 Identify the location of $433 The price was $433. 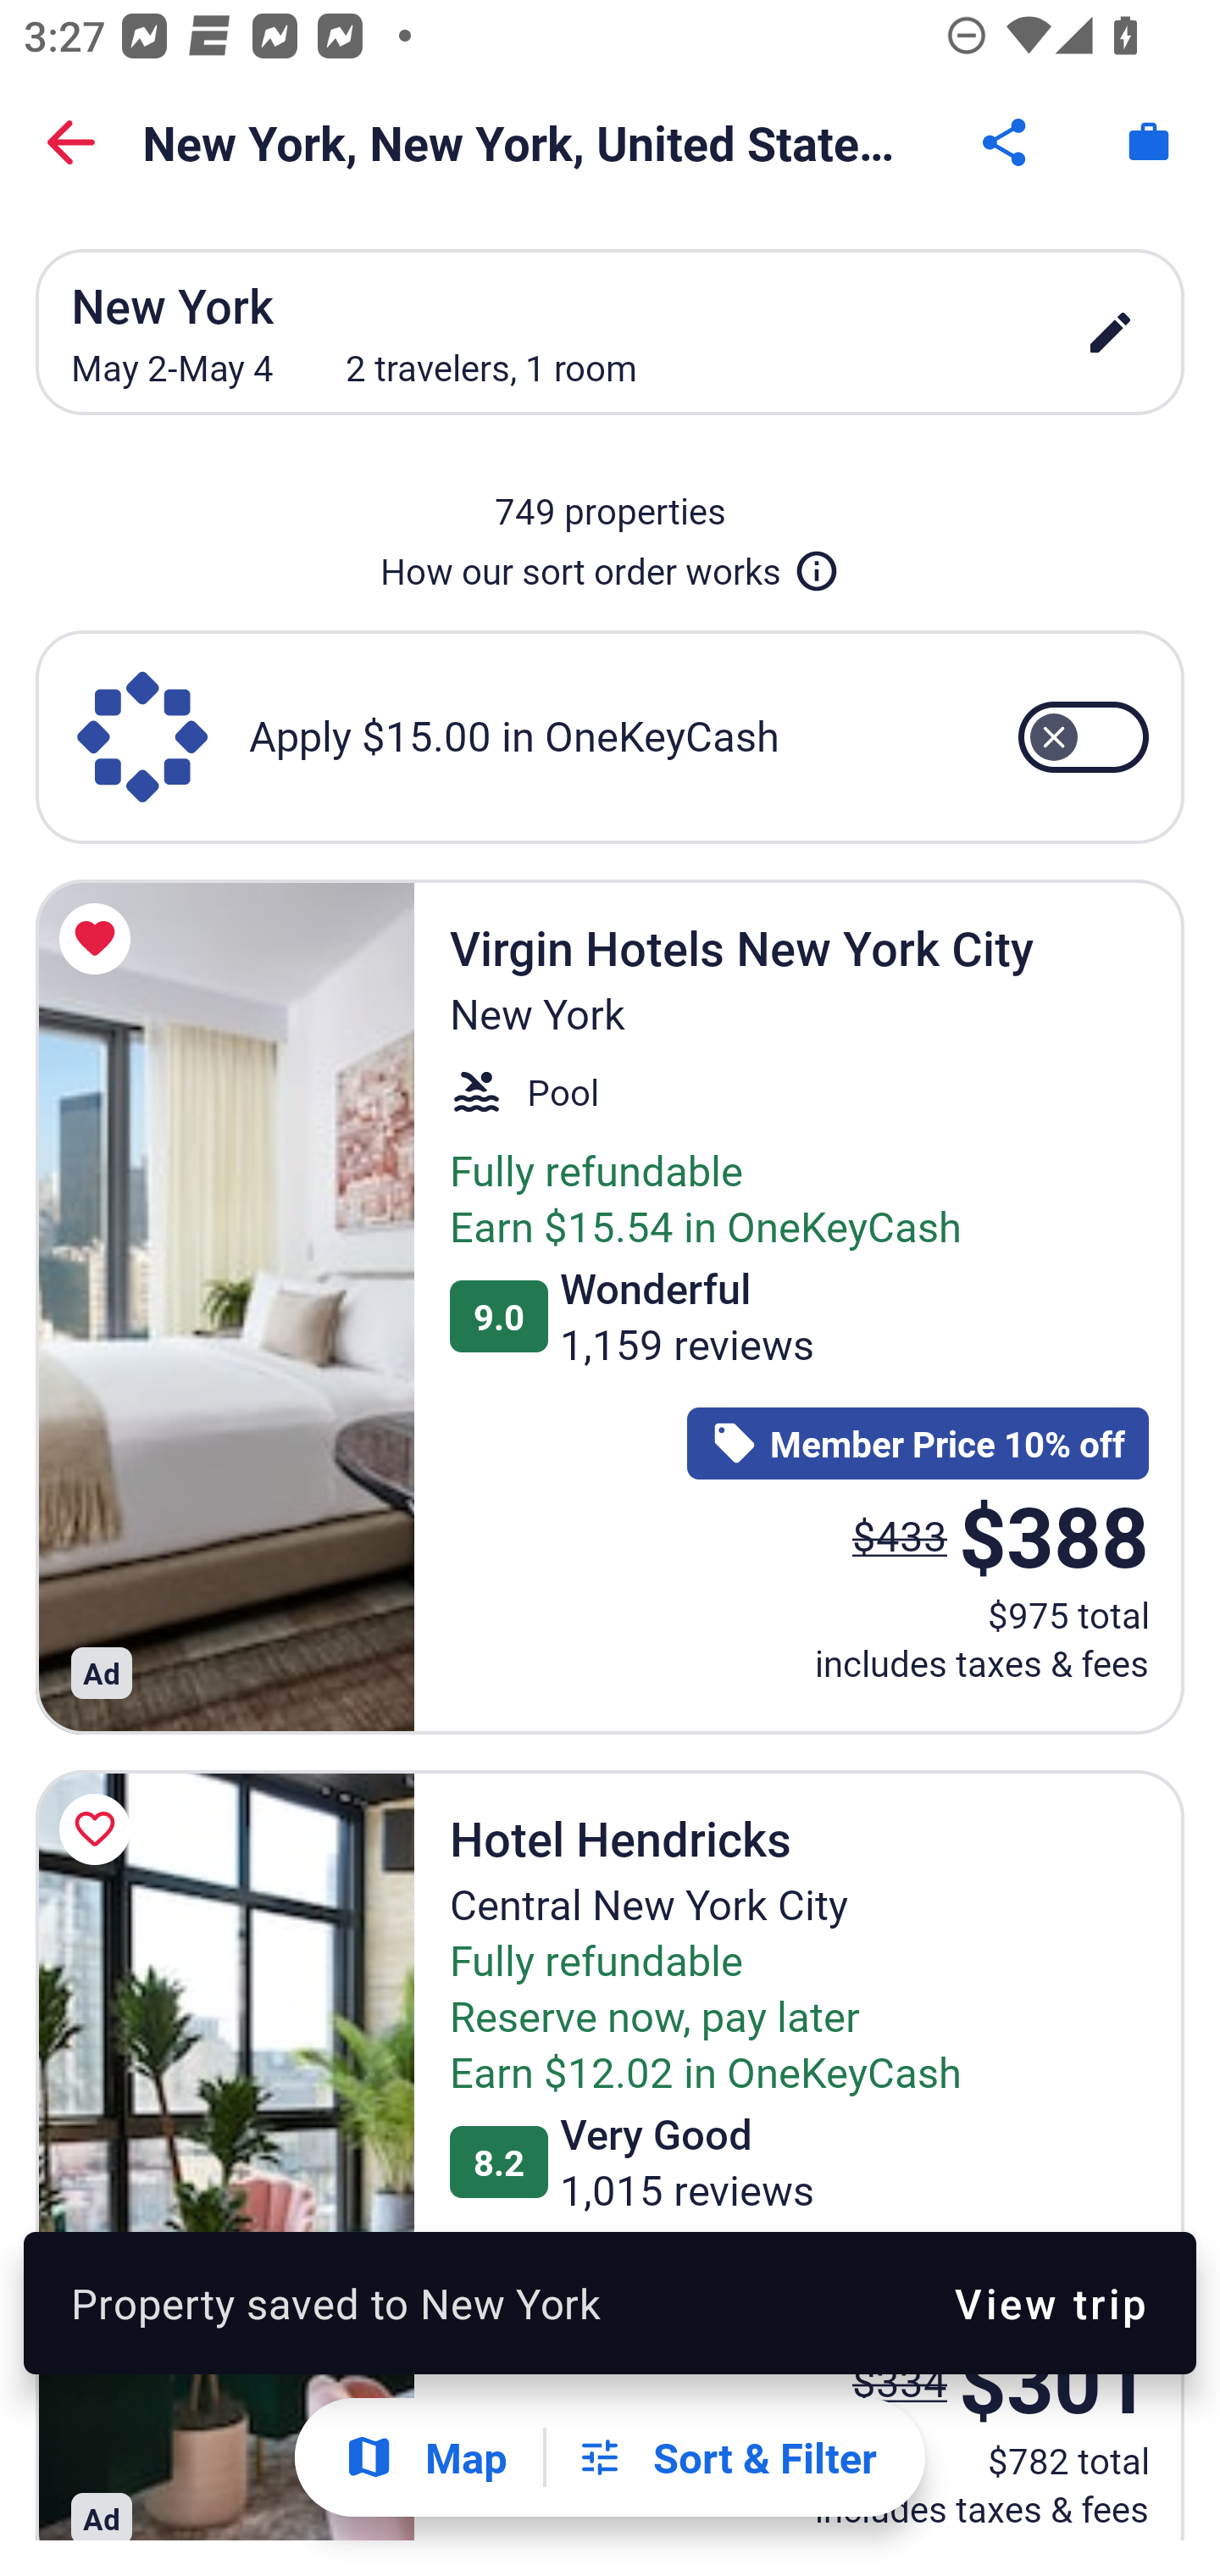
(900, 1535).